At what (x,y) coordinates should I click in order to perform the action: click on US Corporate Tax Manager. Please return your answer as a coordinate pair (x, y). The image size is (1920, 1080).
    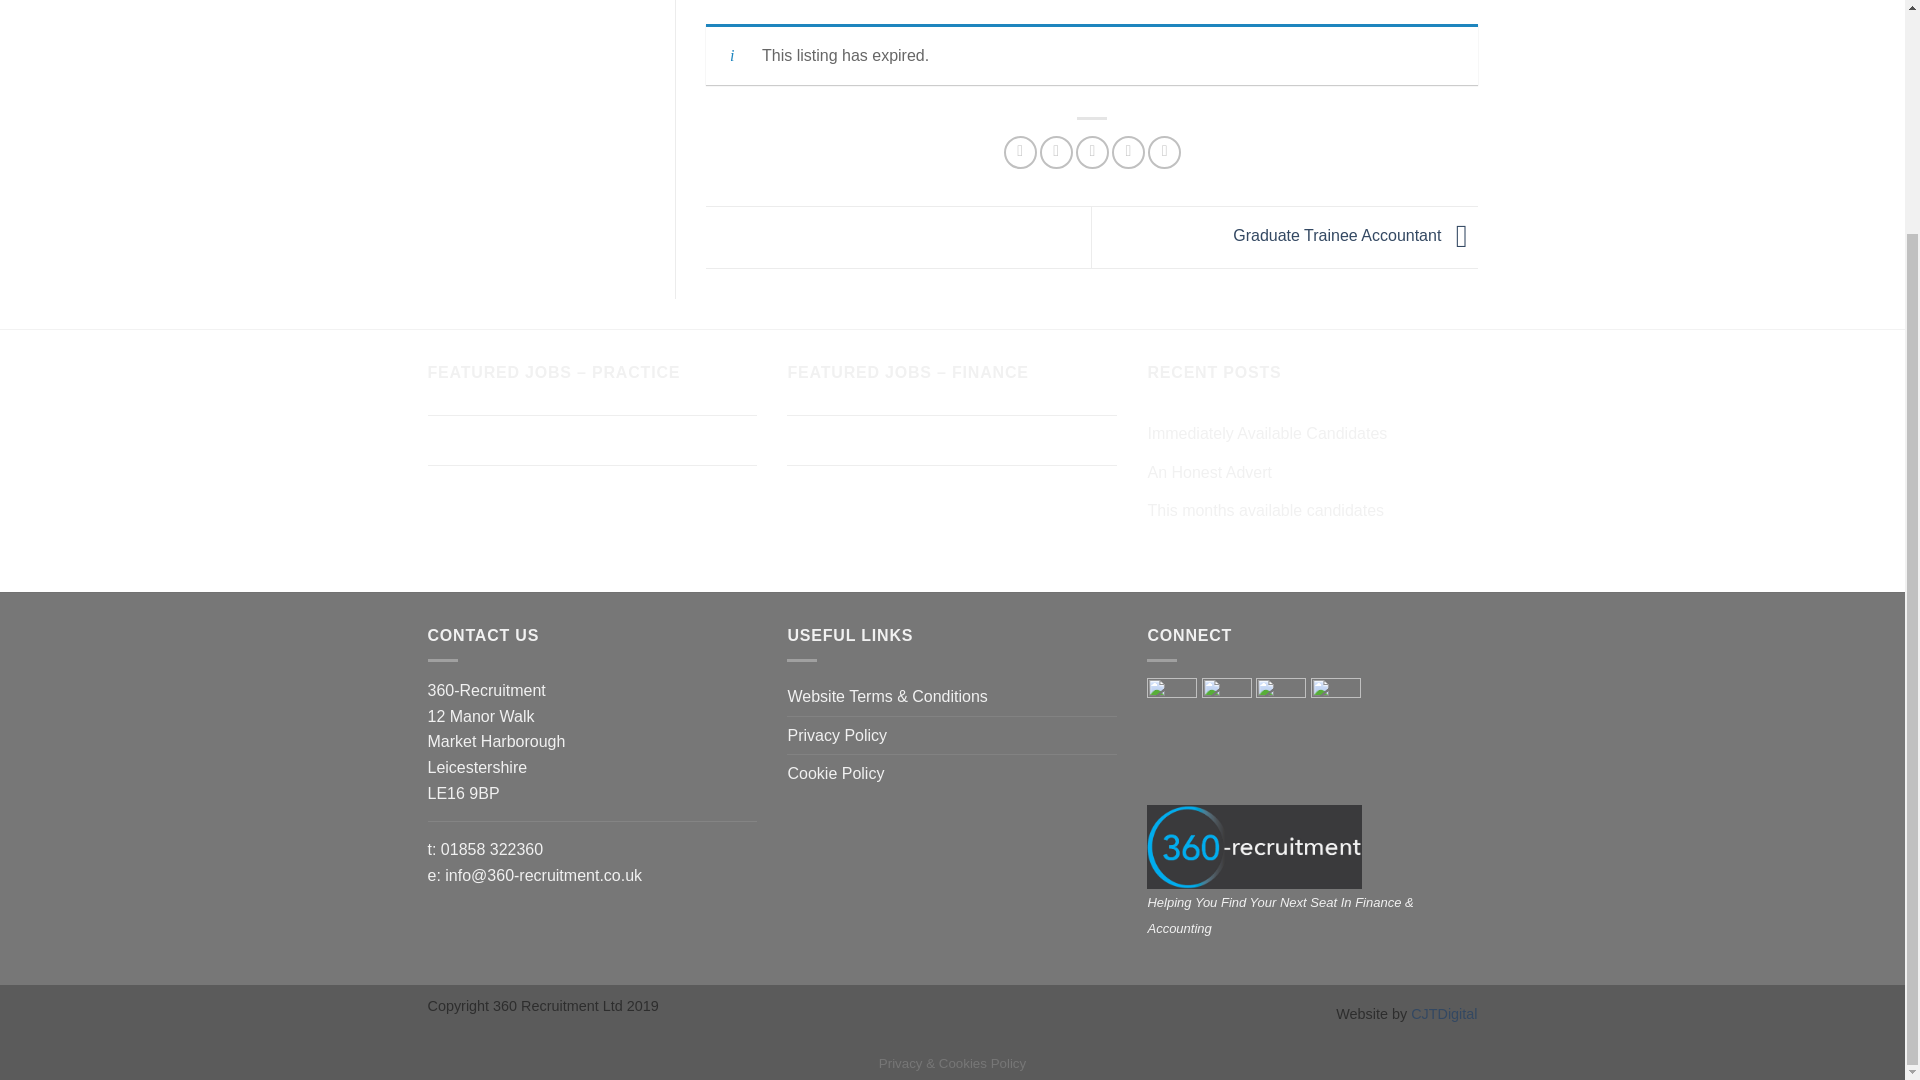
    Looking at the image, I should click on (593, 440).